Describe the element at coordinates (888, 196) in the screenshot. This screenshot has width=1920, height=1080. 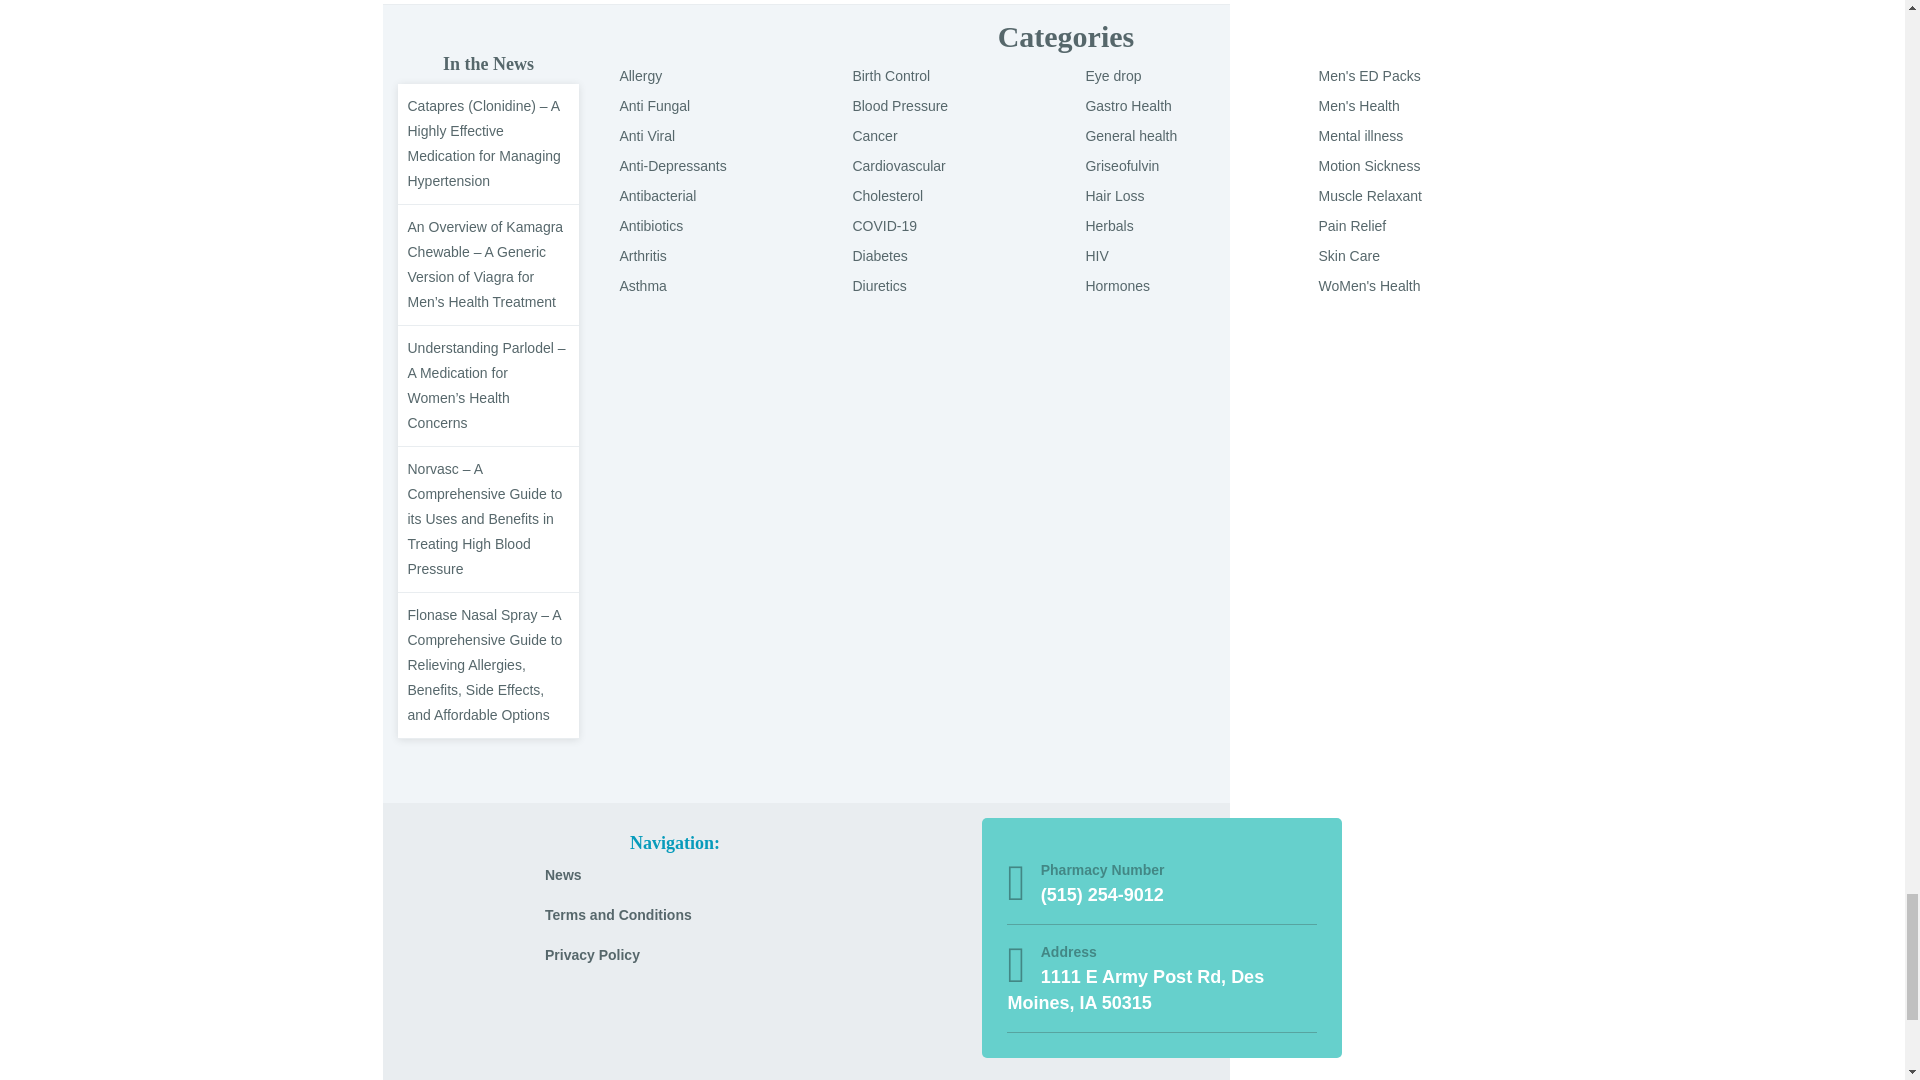
I see `Cholesterol` at that location.